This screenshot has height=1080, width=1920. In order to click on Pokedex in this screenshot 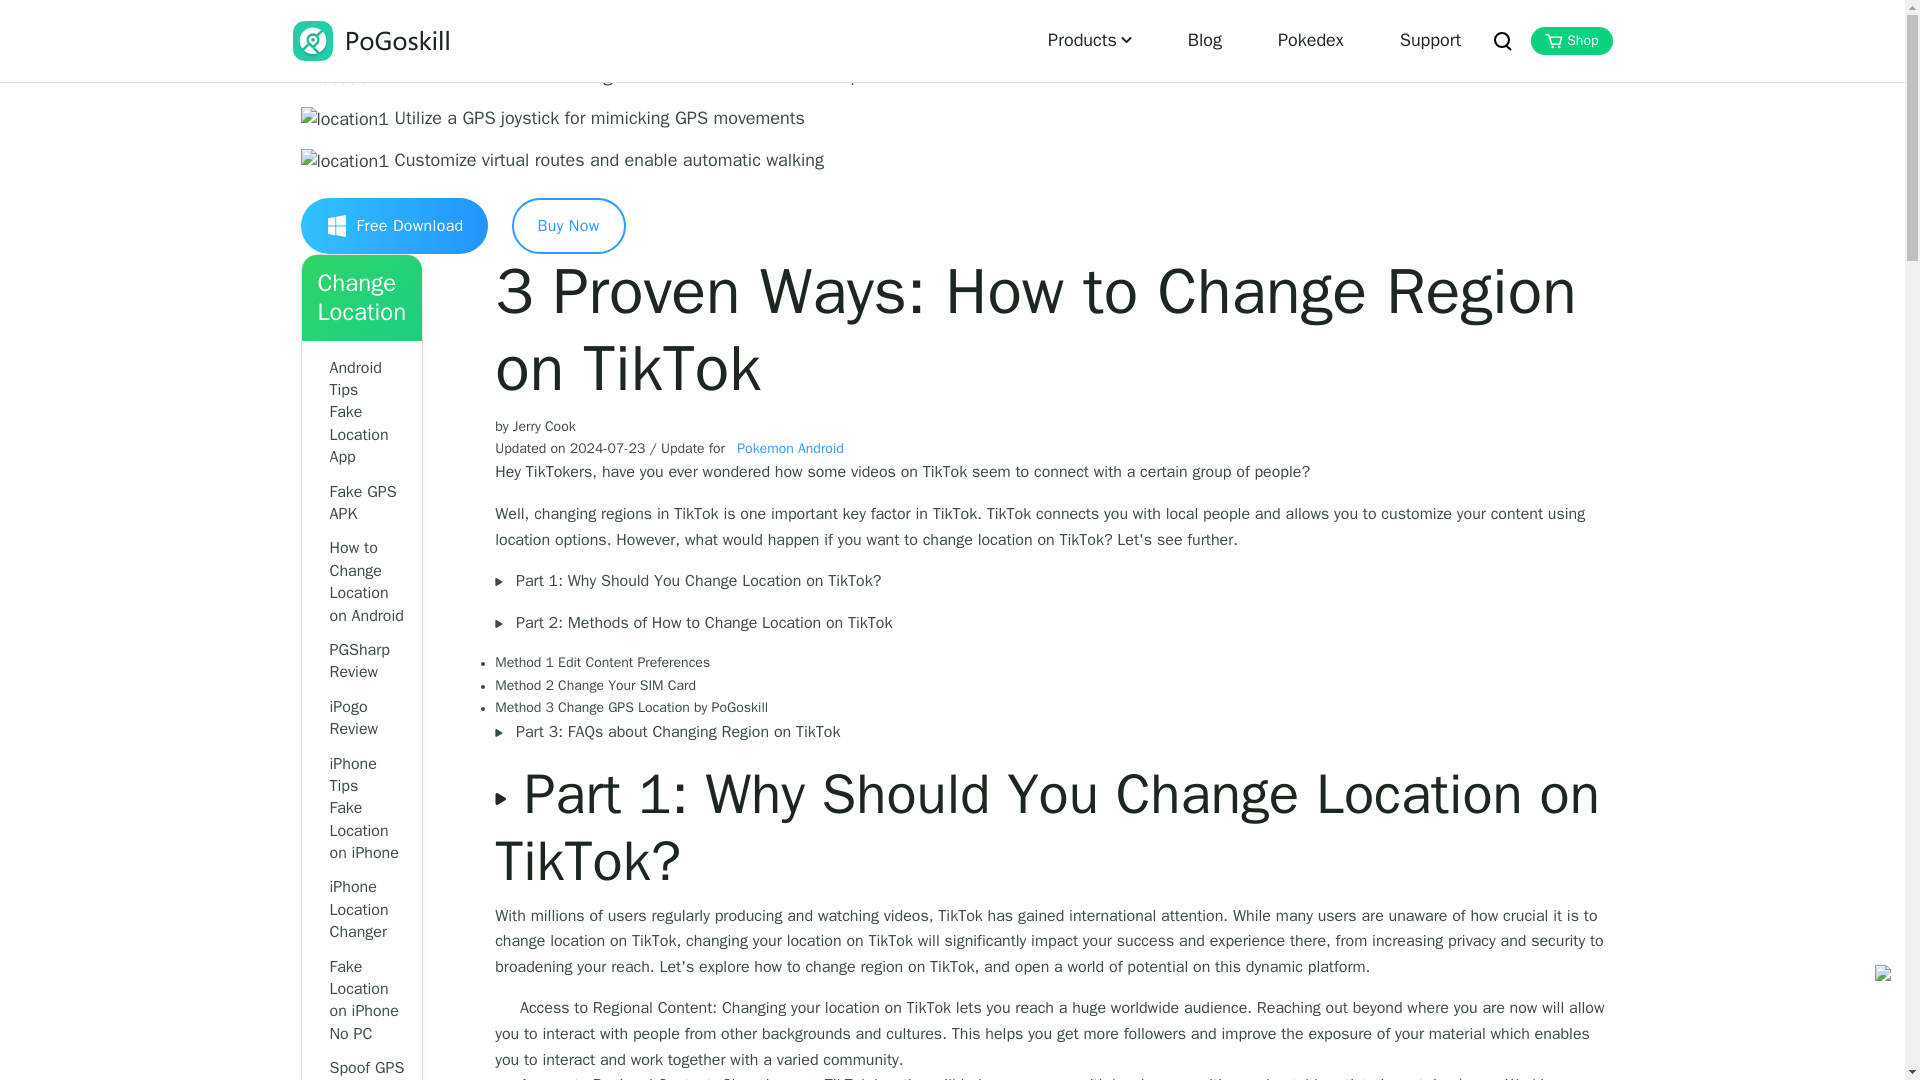, I will do `click(1310, 41)`.